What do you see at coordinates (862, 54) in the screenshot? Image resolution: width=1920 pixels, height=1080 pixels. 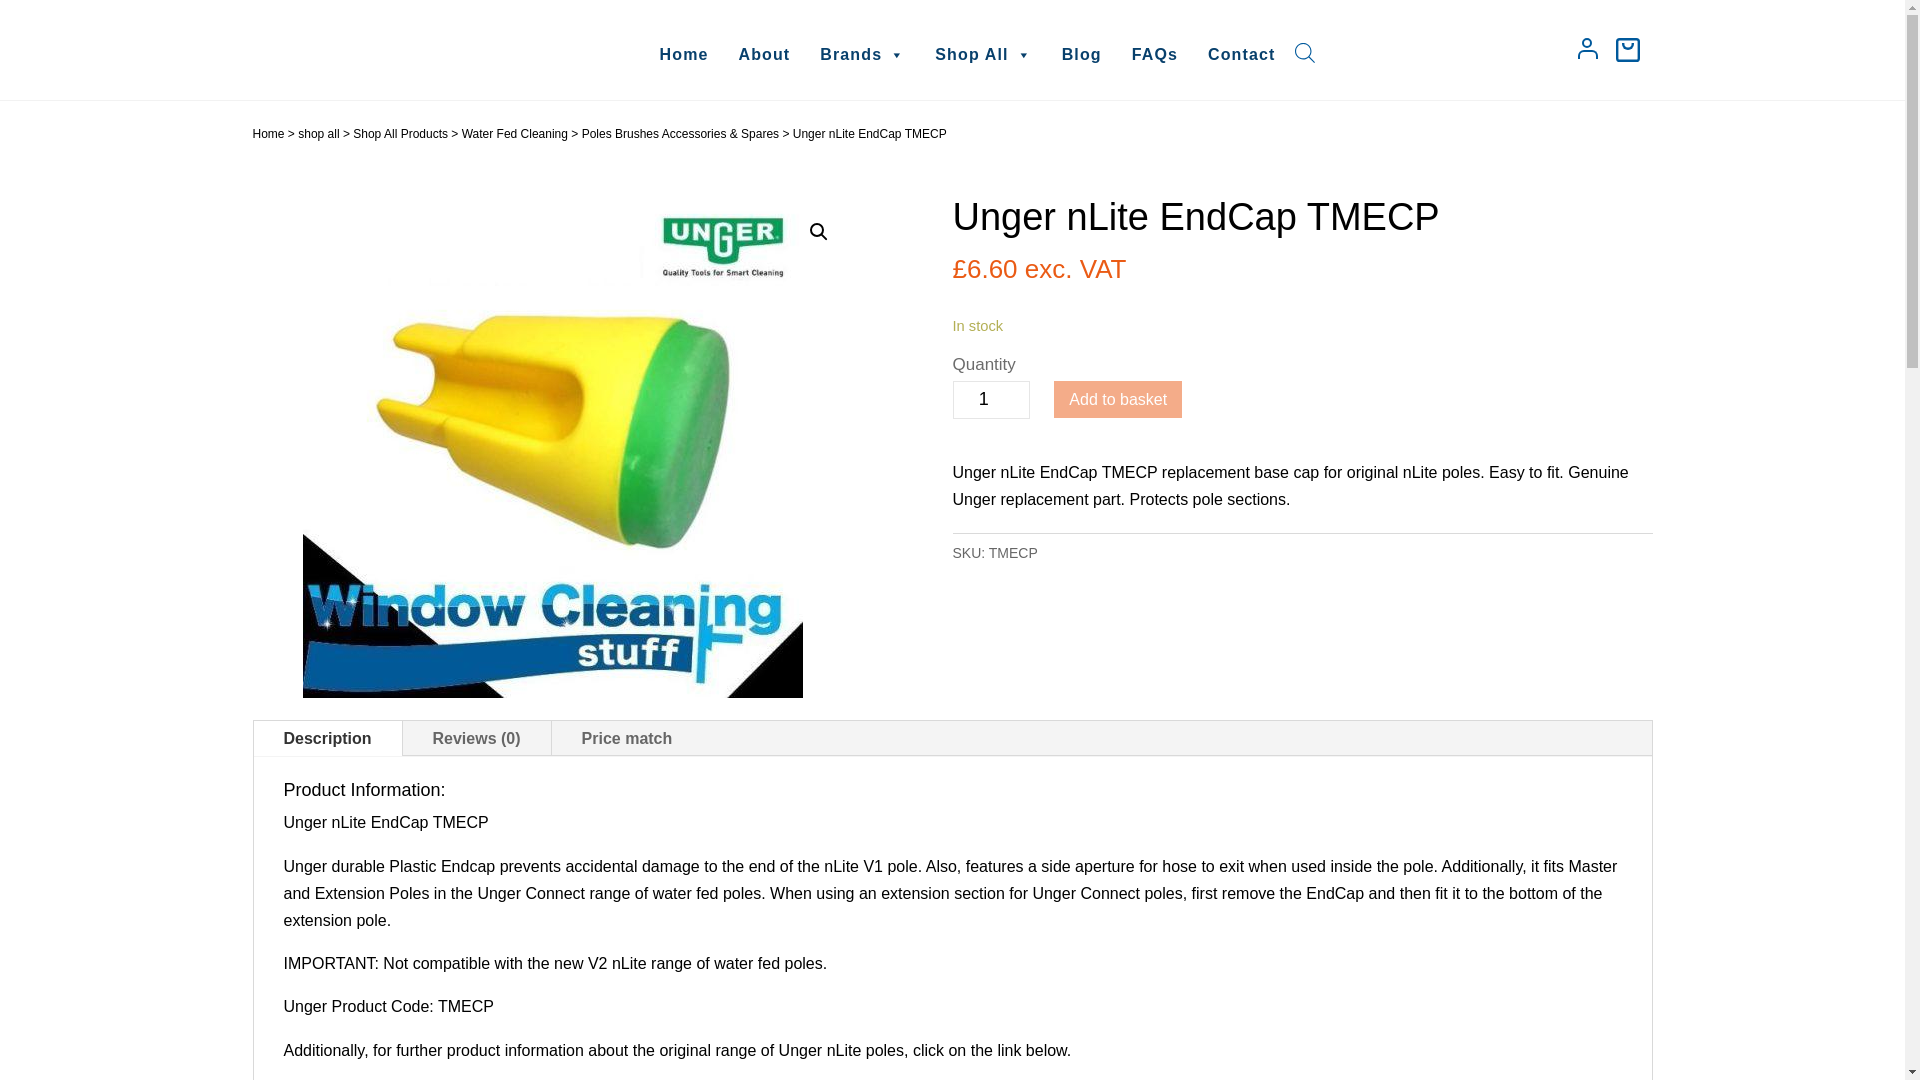 I see `Brands` at bounding box center [862, 54].